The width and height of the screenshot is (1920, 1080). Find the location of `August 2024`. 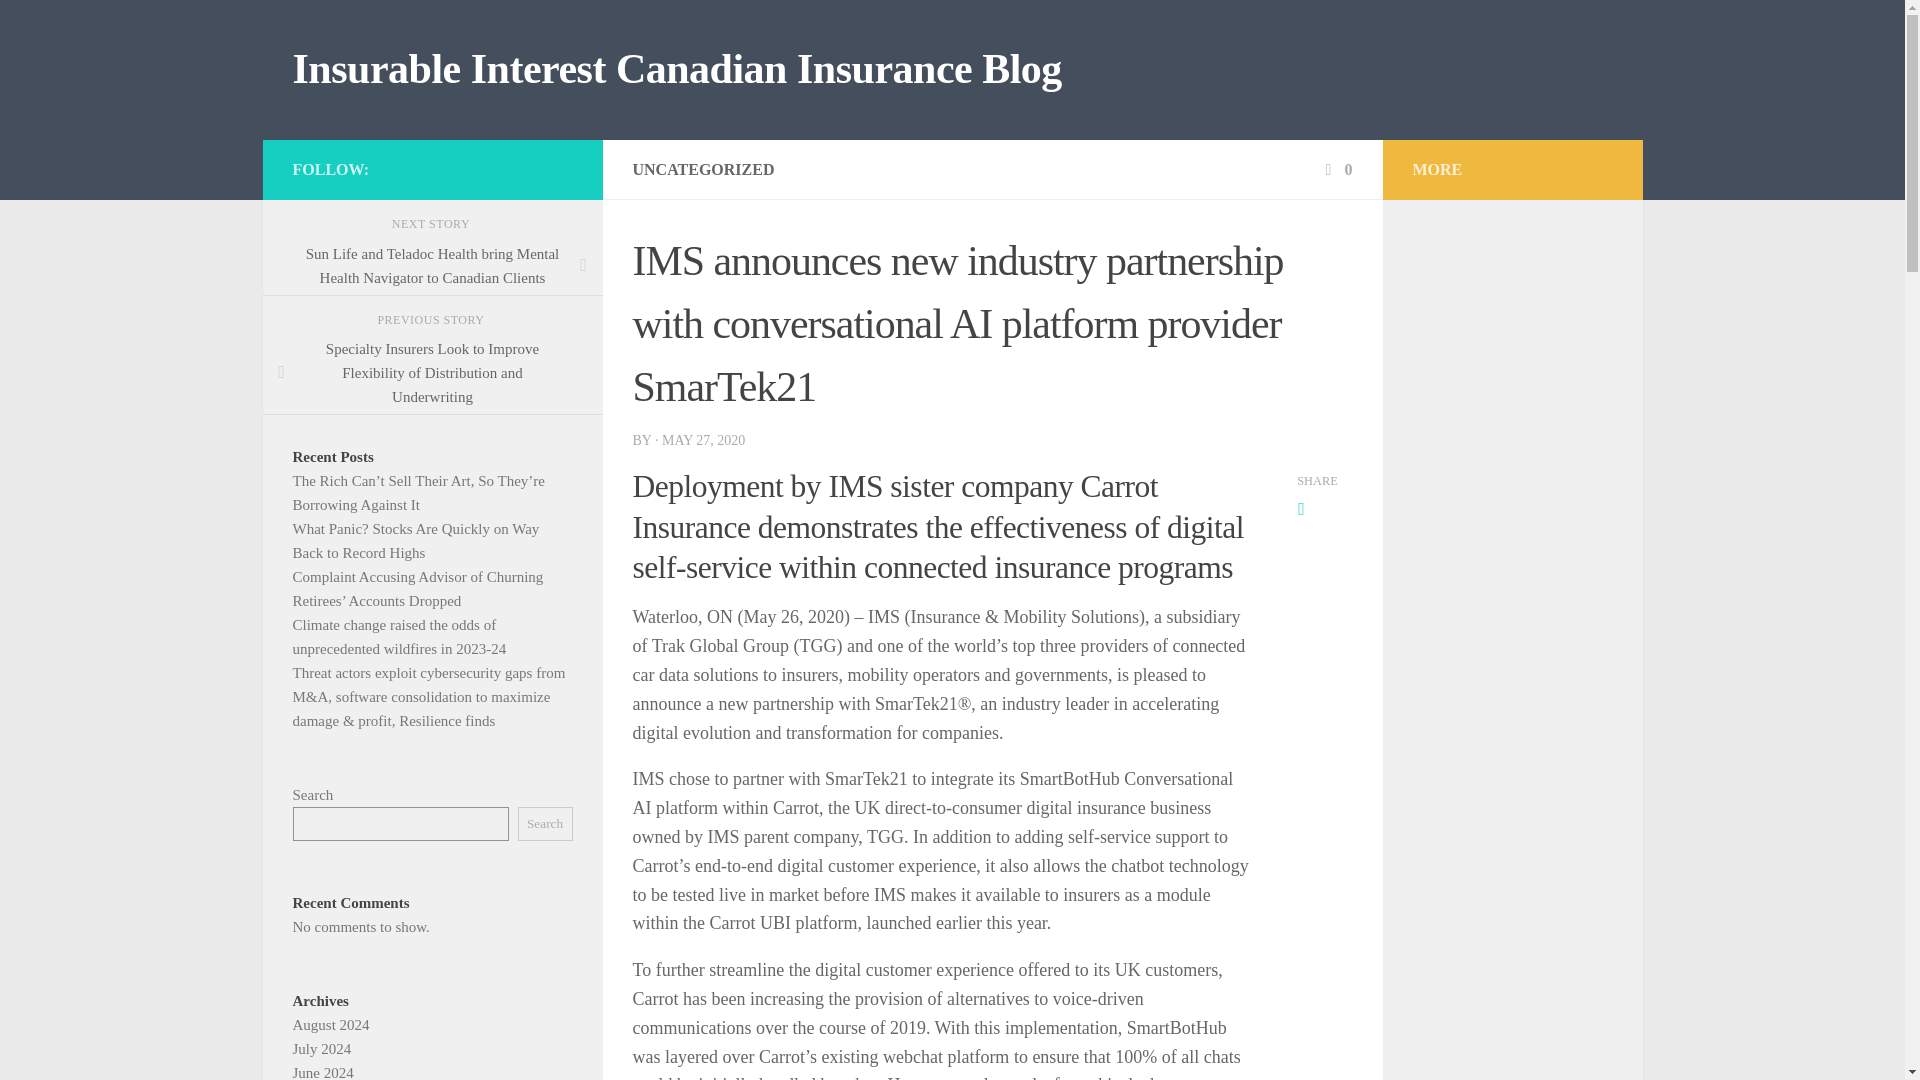

August 2024 is located at coordinates (330, 1024).